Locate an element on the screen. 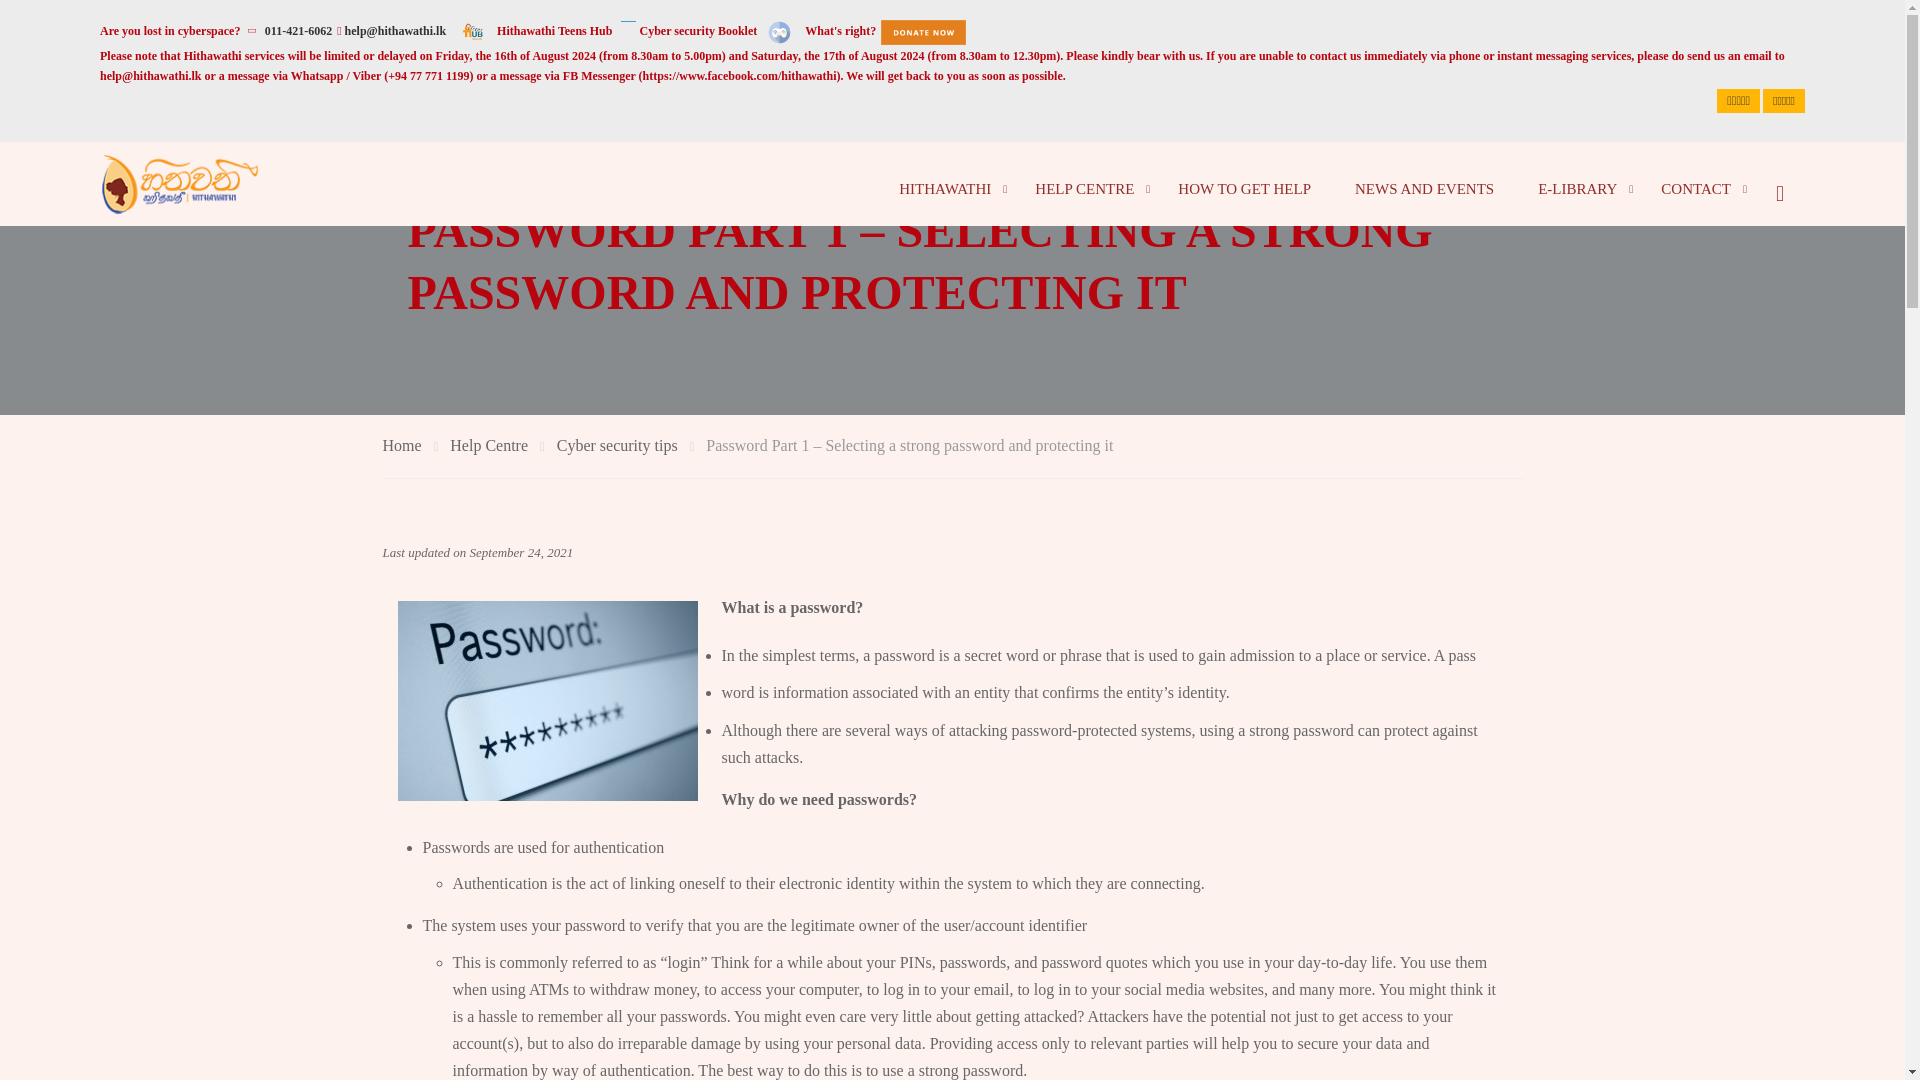 This screenshot has width=1920, height=1080. Hithawathi - Your Confidante in Cyberspace is located at coordinates (179, 184).